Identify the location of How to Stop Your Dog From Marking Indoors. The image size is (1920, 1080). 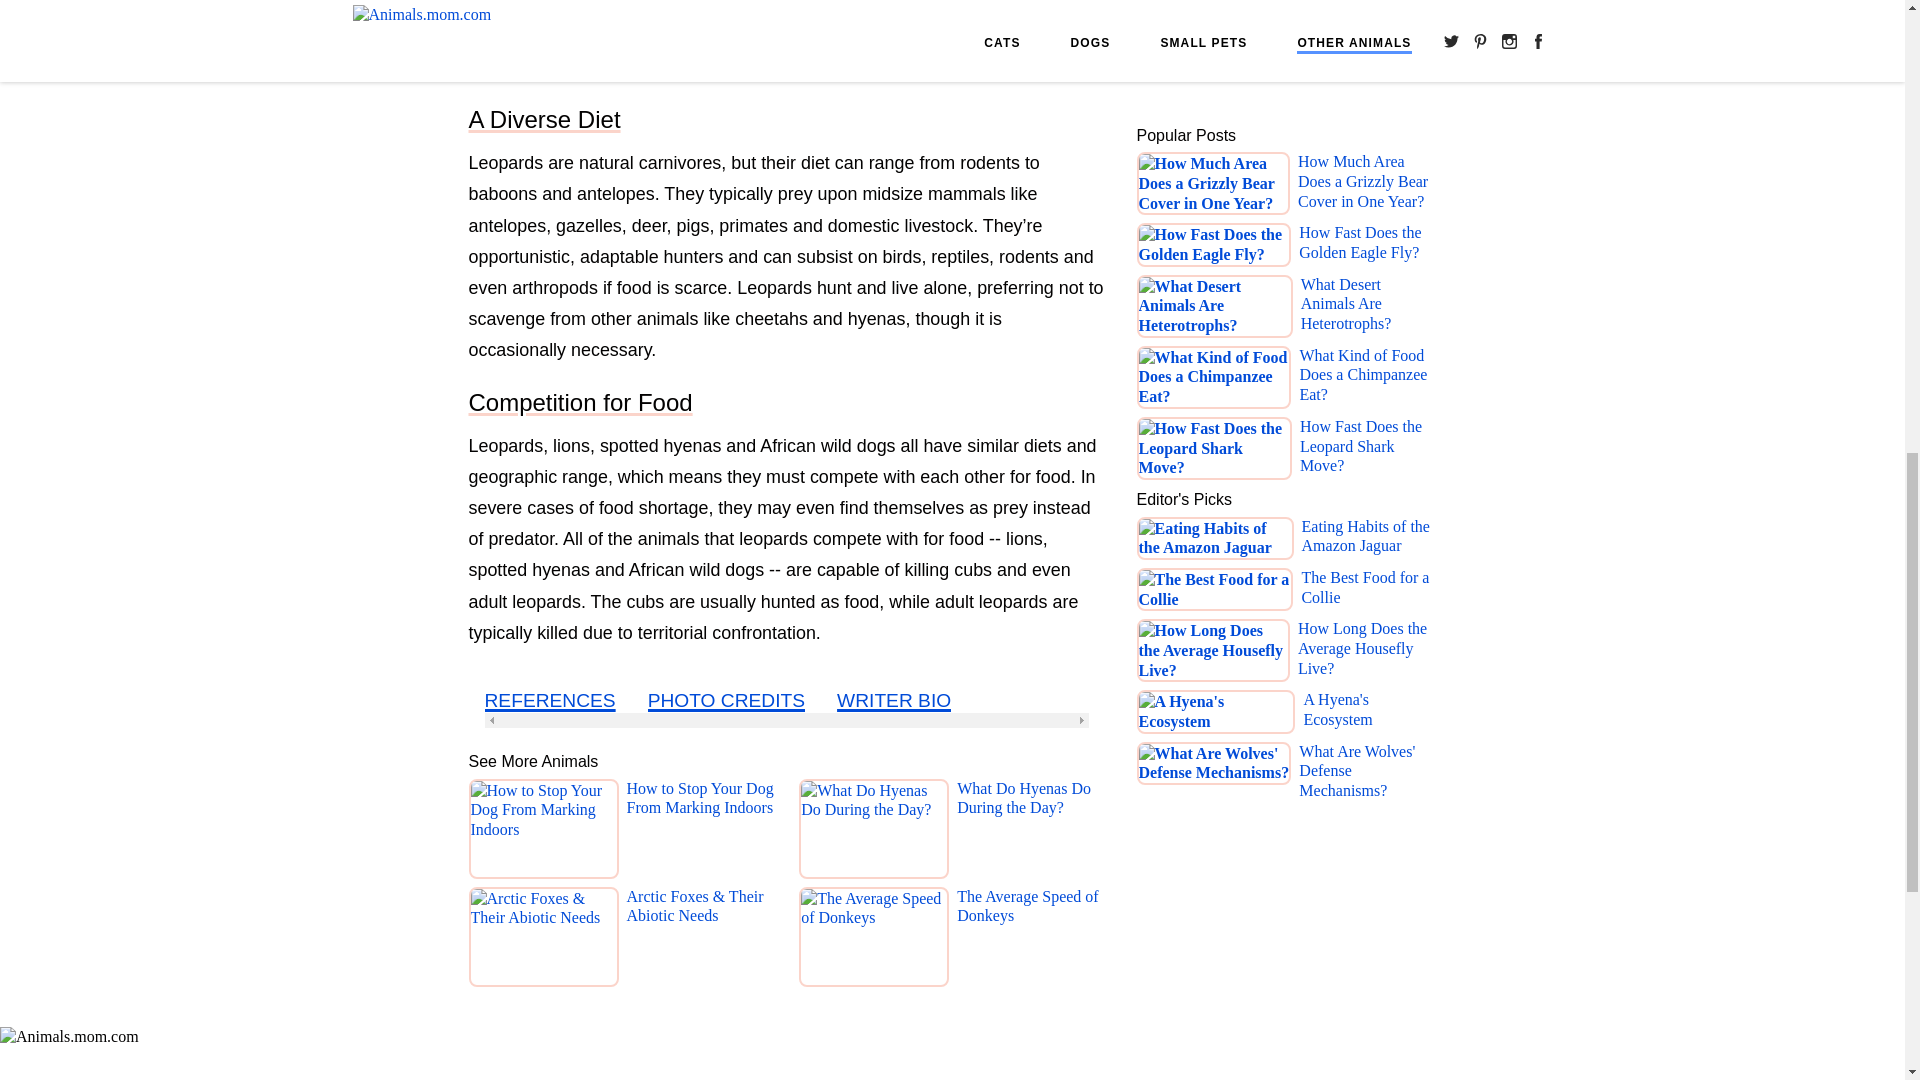
(699, 832).